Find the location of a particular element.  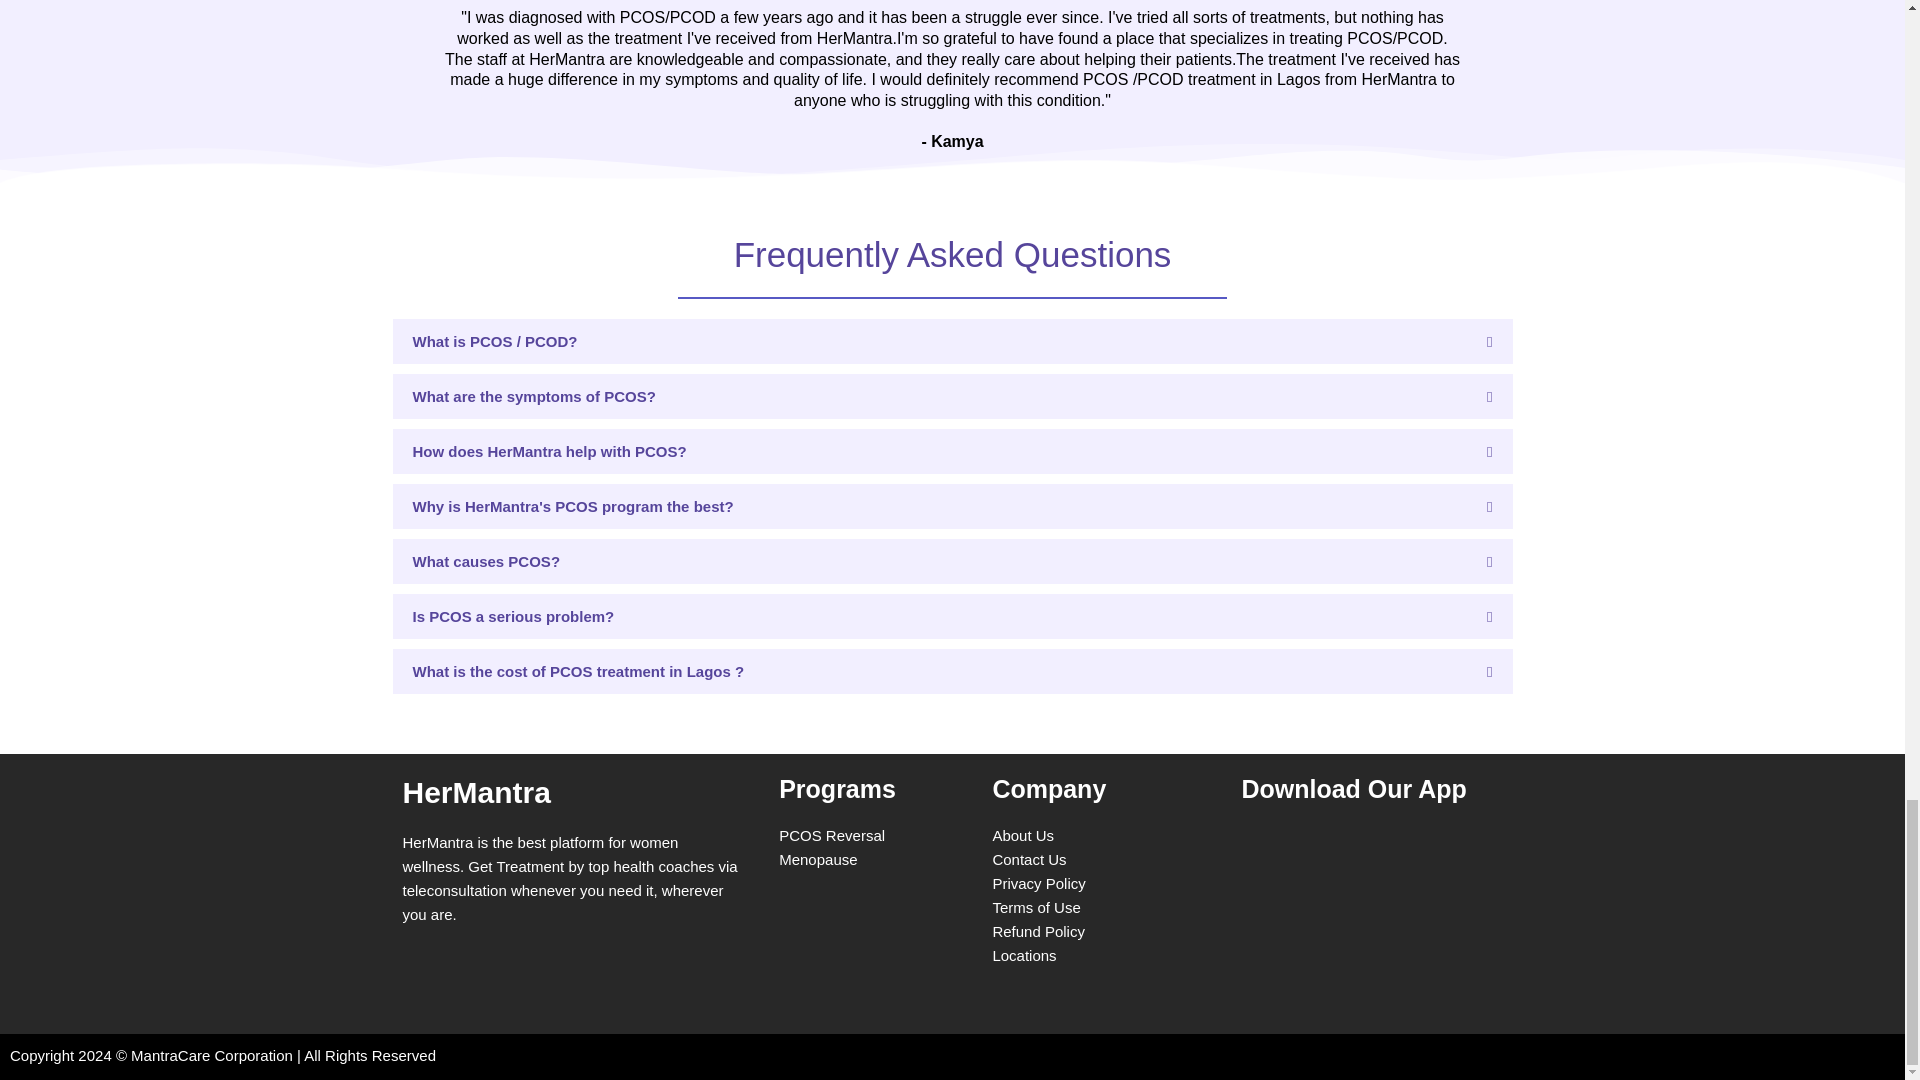

What are the symptoms of PCOS? is located at coordinates (533, 396).